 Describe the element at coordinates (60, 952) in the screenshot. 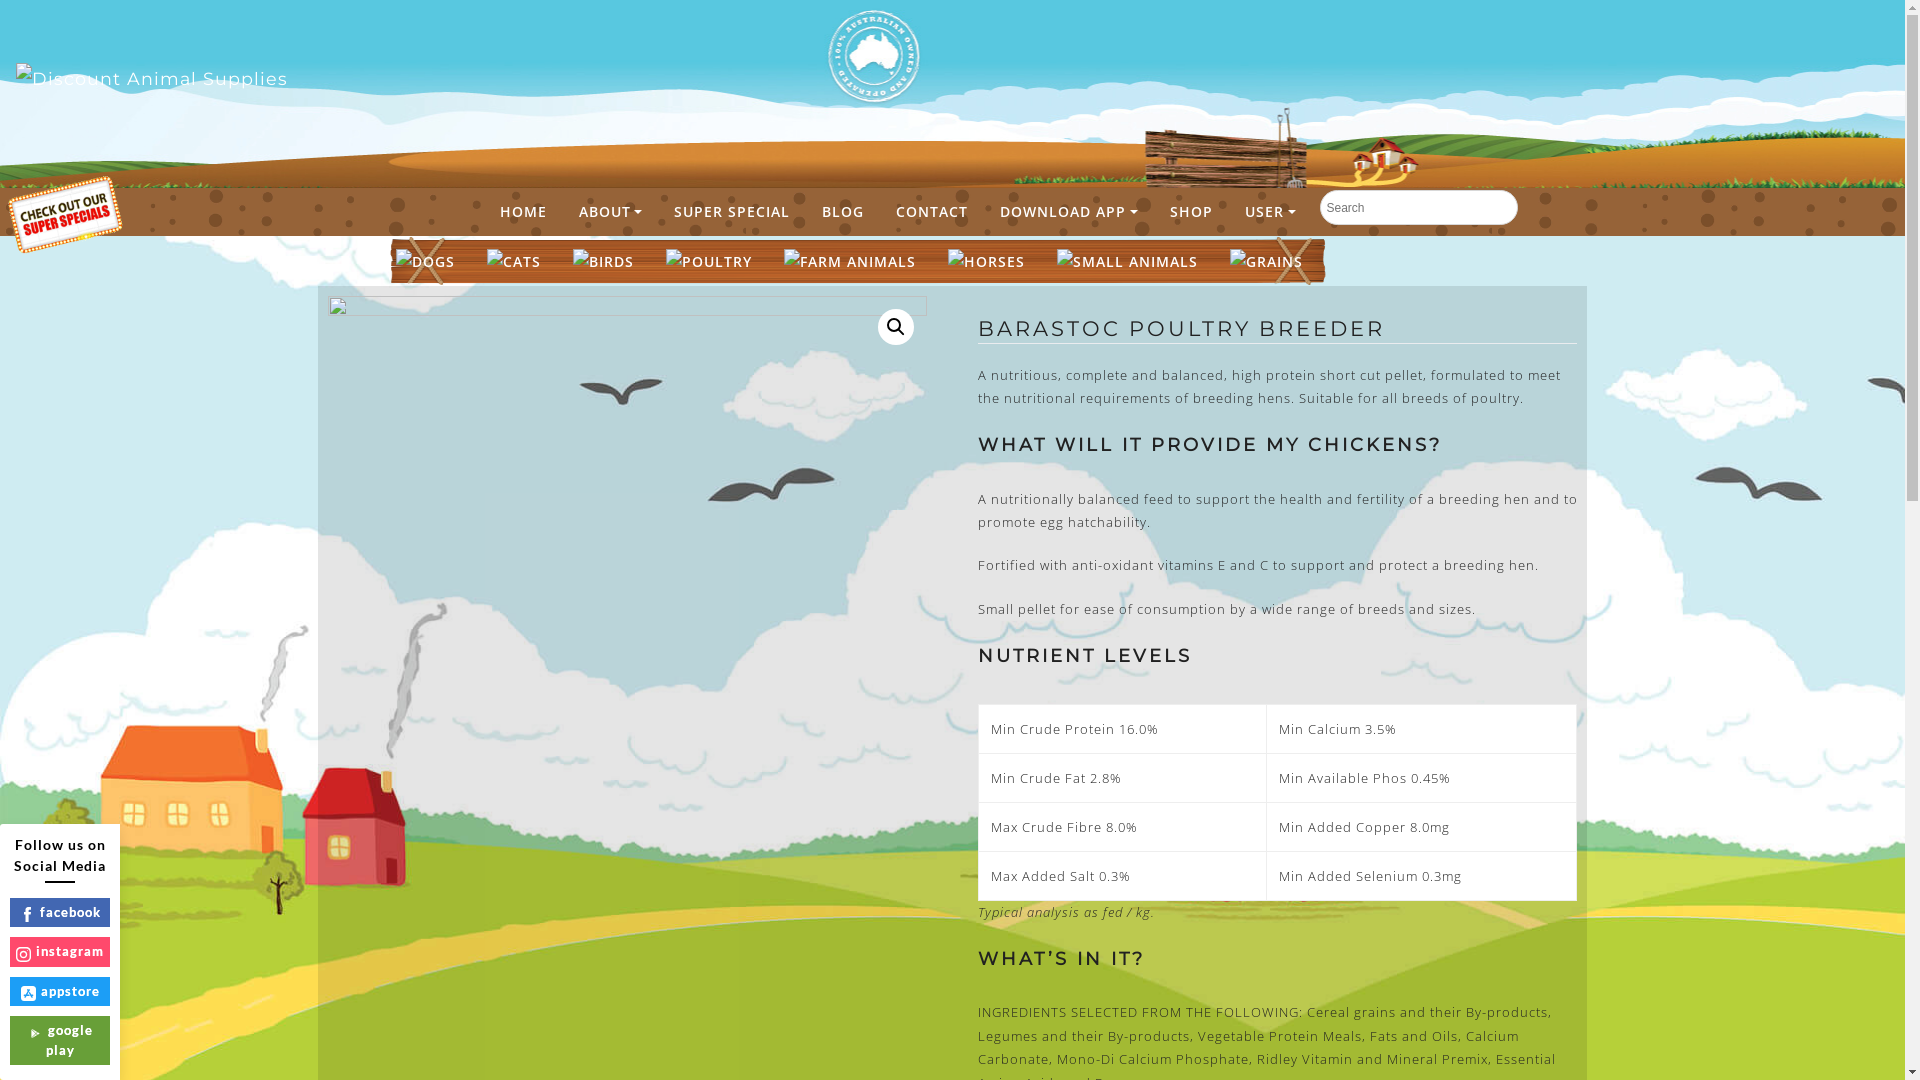

I see `instagram` at that location.